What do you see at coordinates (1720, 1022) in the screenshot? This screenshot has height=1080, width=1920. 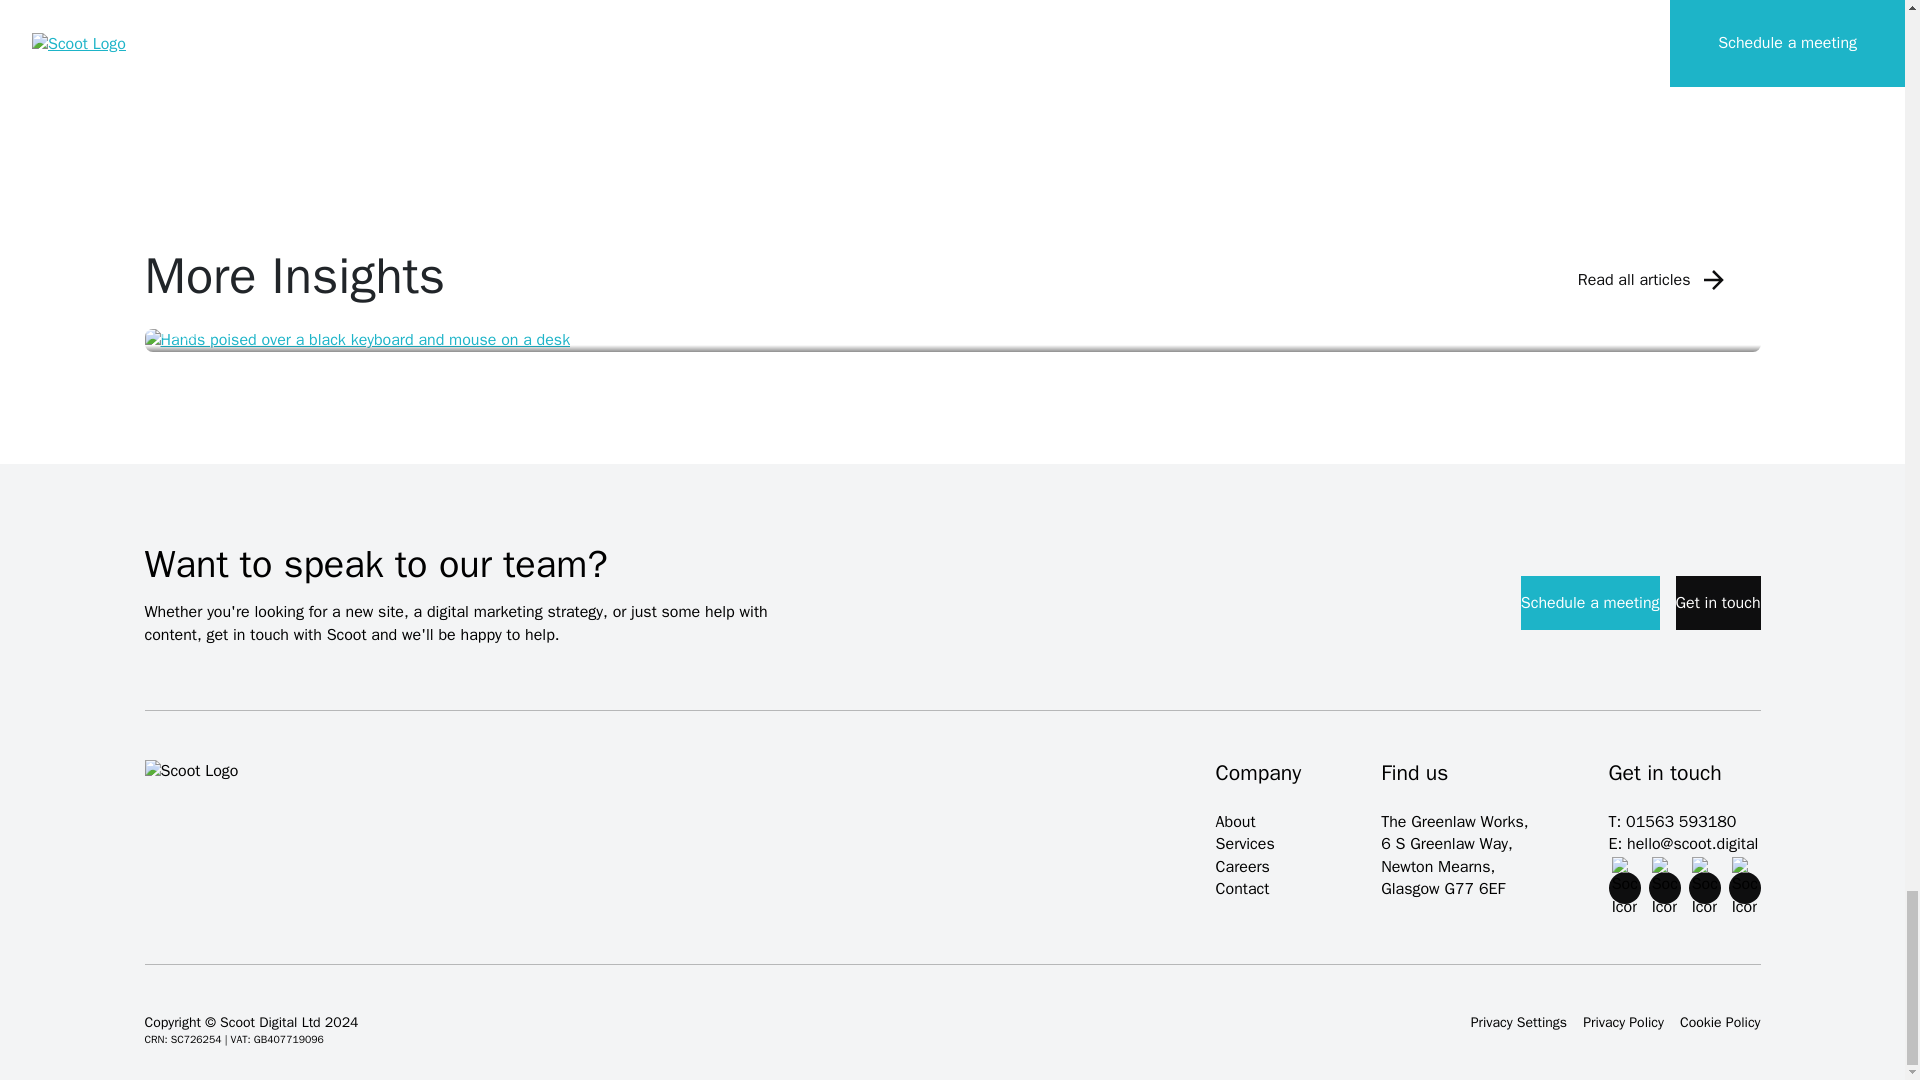 I see `Cookie Policy` at bounding box center [1720, 1022].